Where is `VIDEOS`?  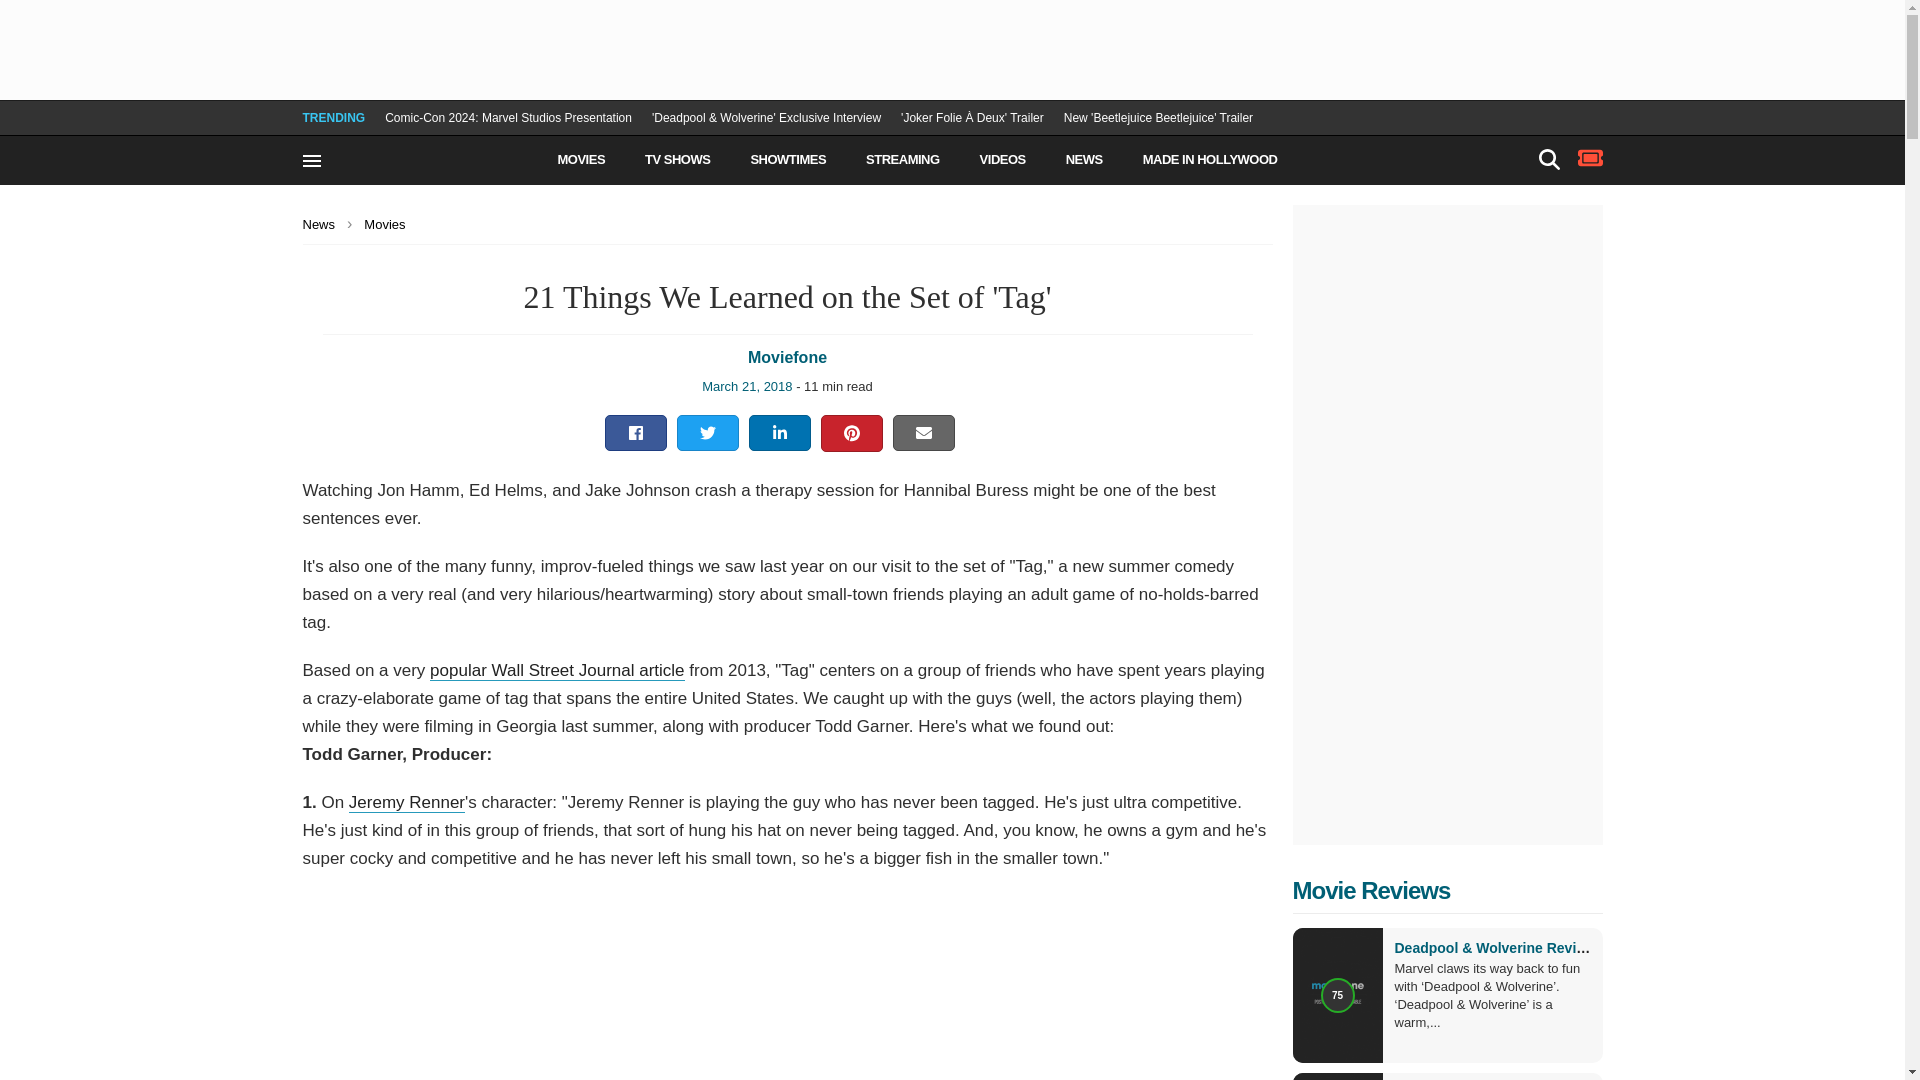 VIDEOS is located at coordinates (1002, 160).